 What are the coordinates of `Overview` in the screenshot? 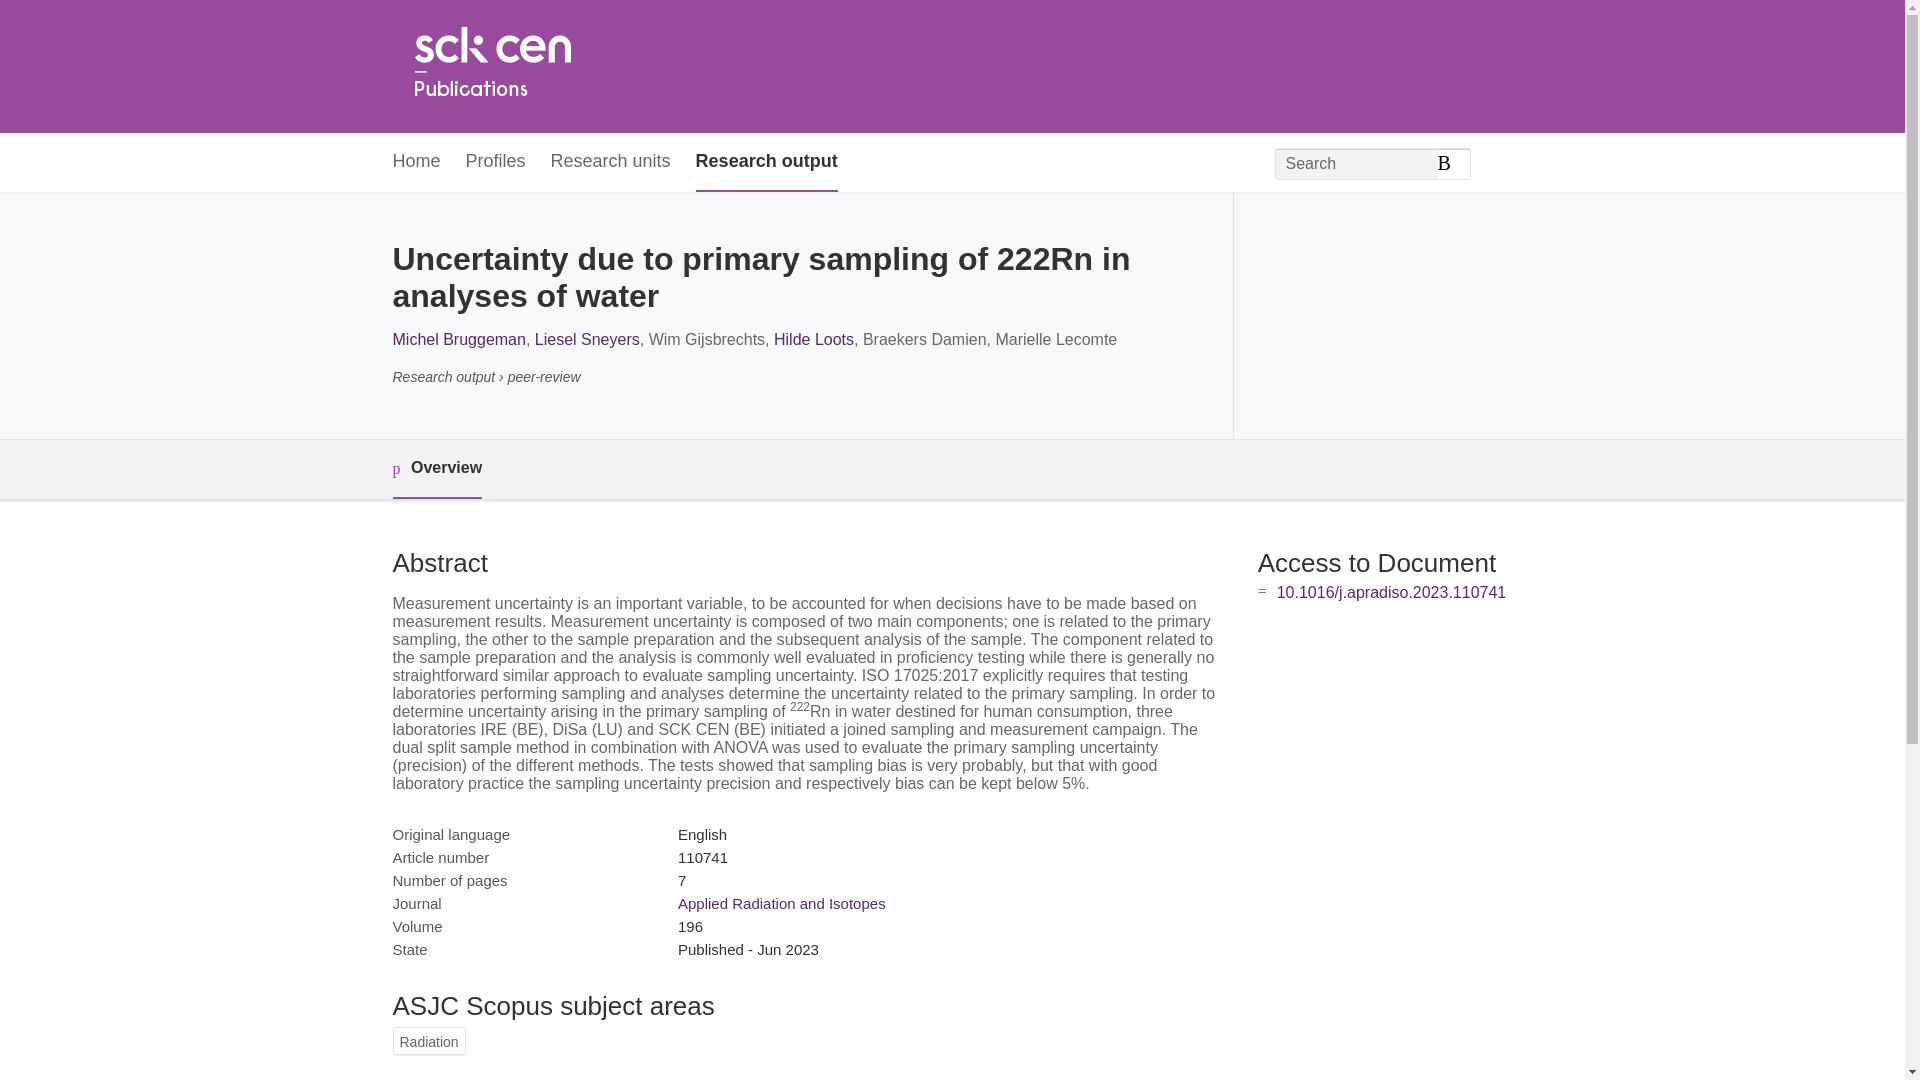 It's located at (436, 468).